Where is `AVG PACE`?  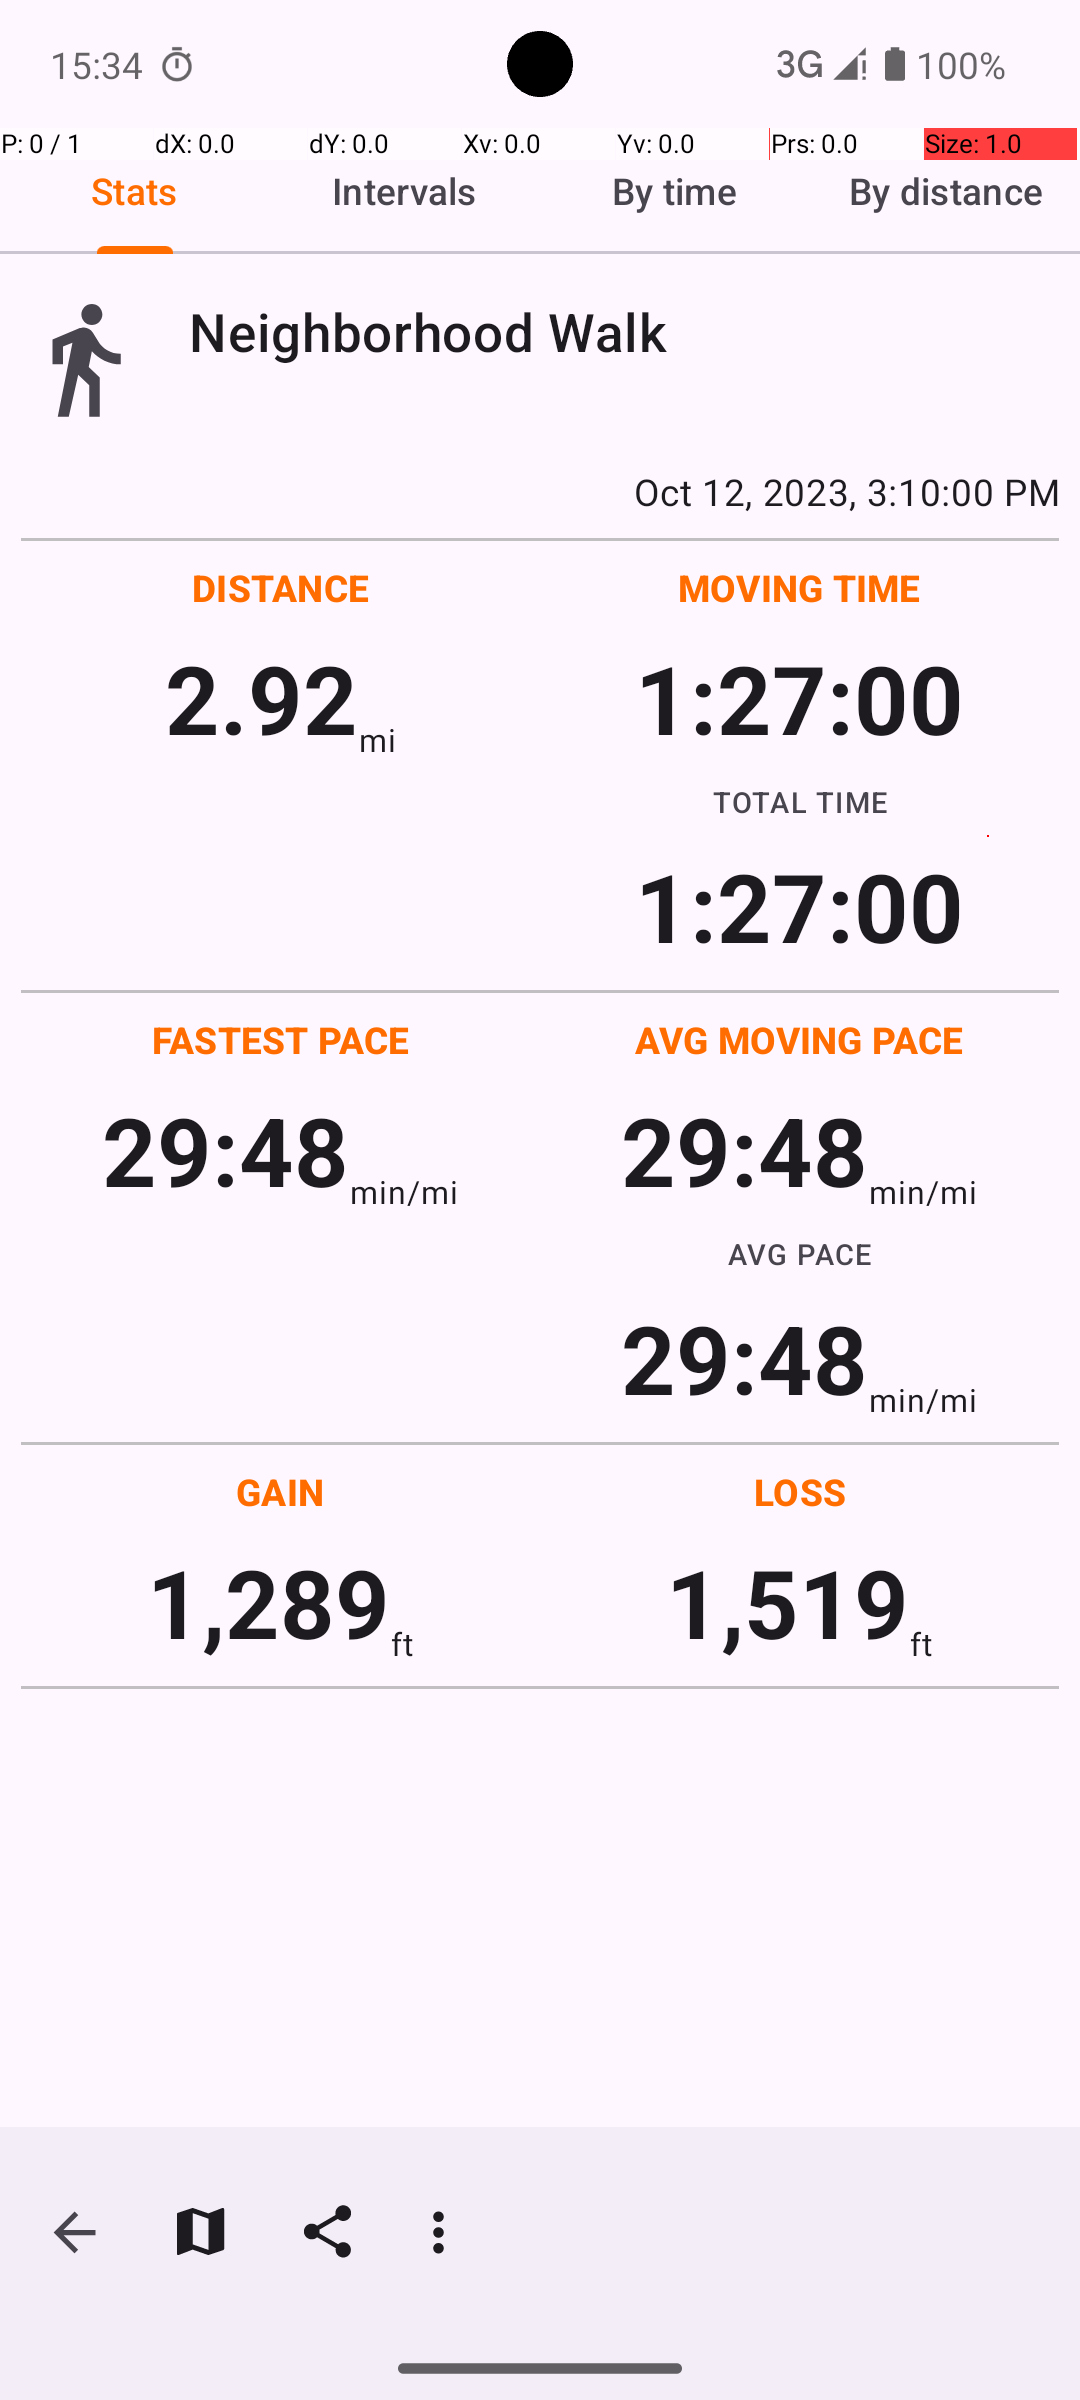
AVG PACE is located at coordinates (800, 1254).